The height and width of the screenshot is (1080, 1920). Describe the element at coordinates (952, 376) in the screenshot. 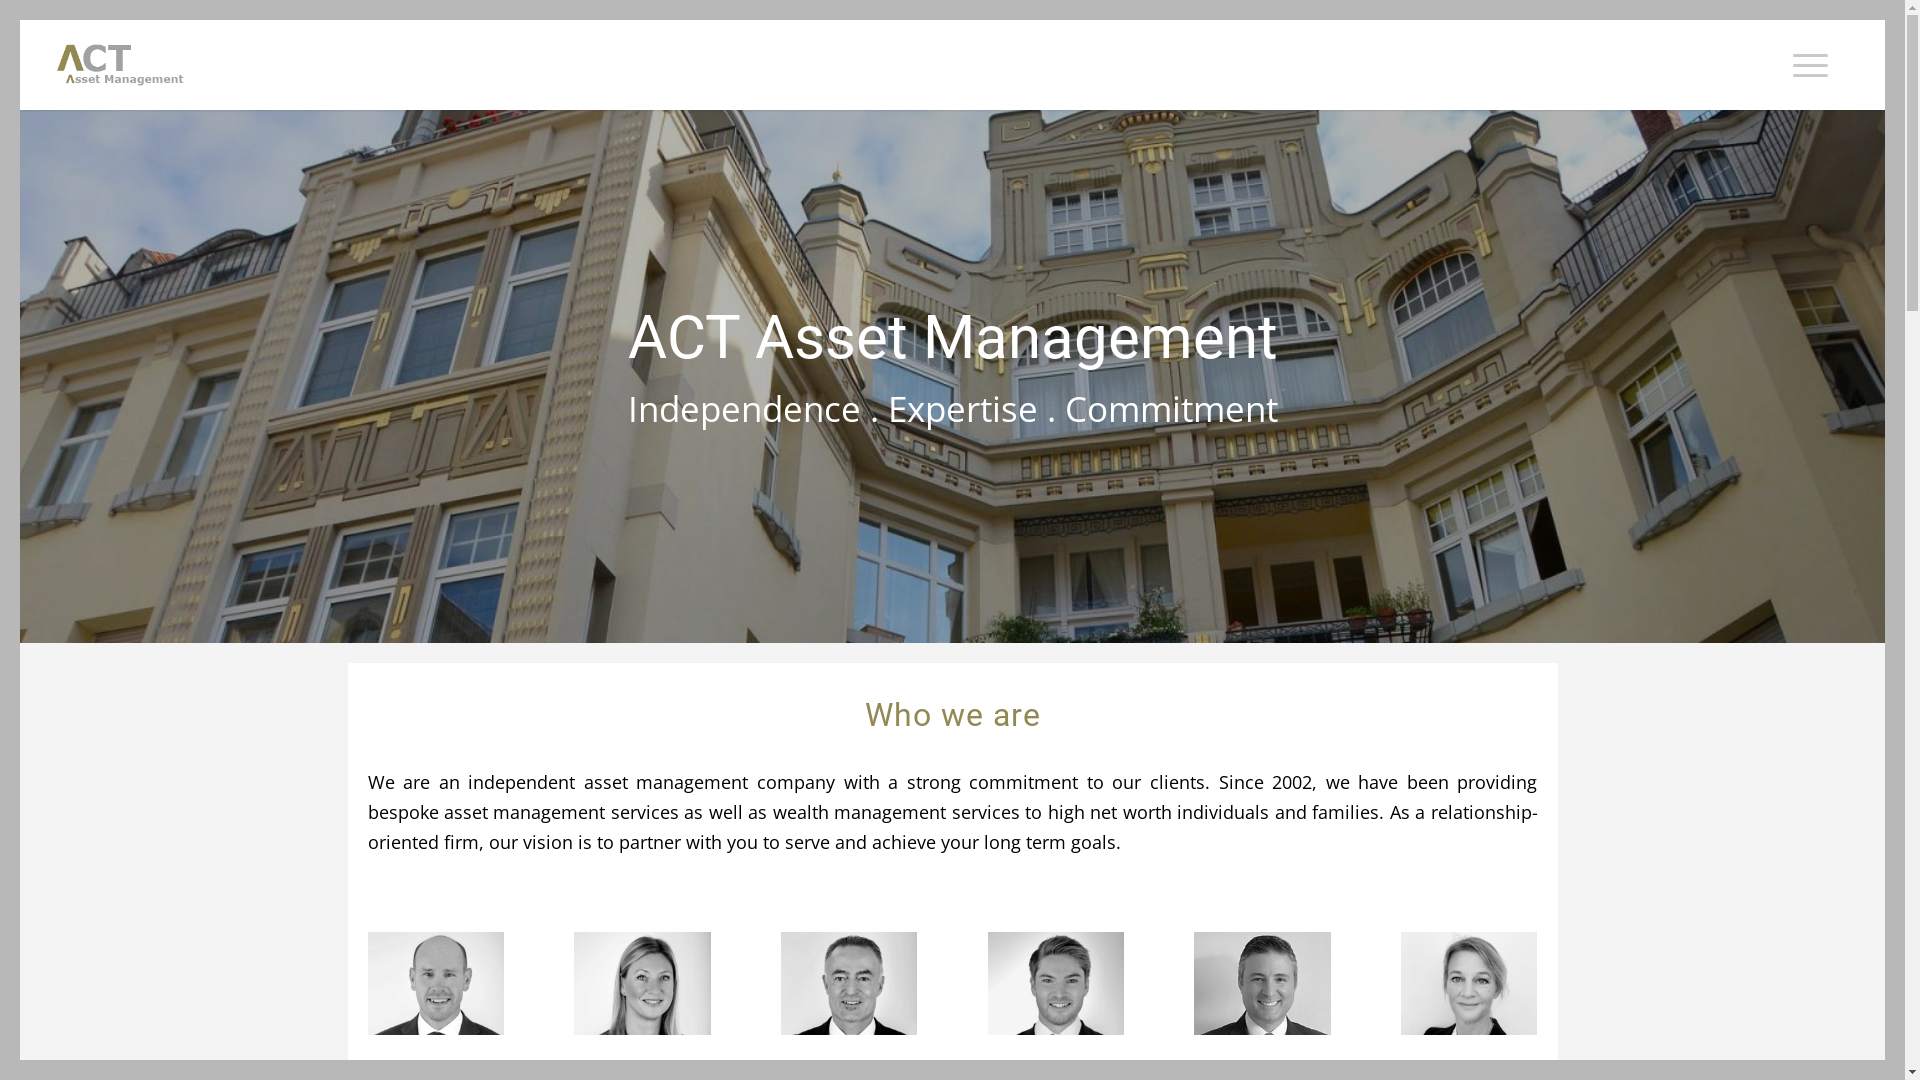

I see `sterneby-bg` at that location.